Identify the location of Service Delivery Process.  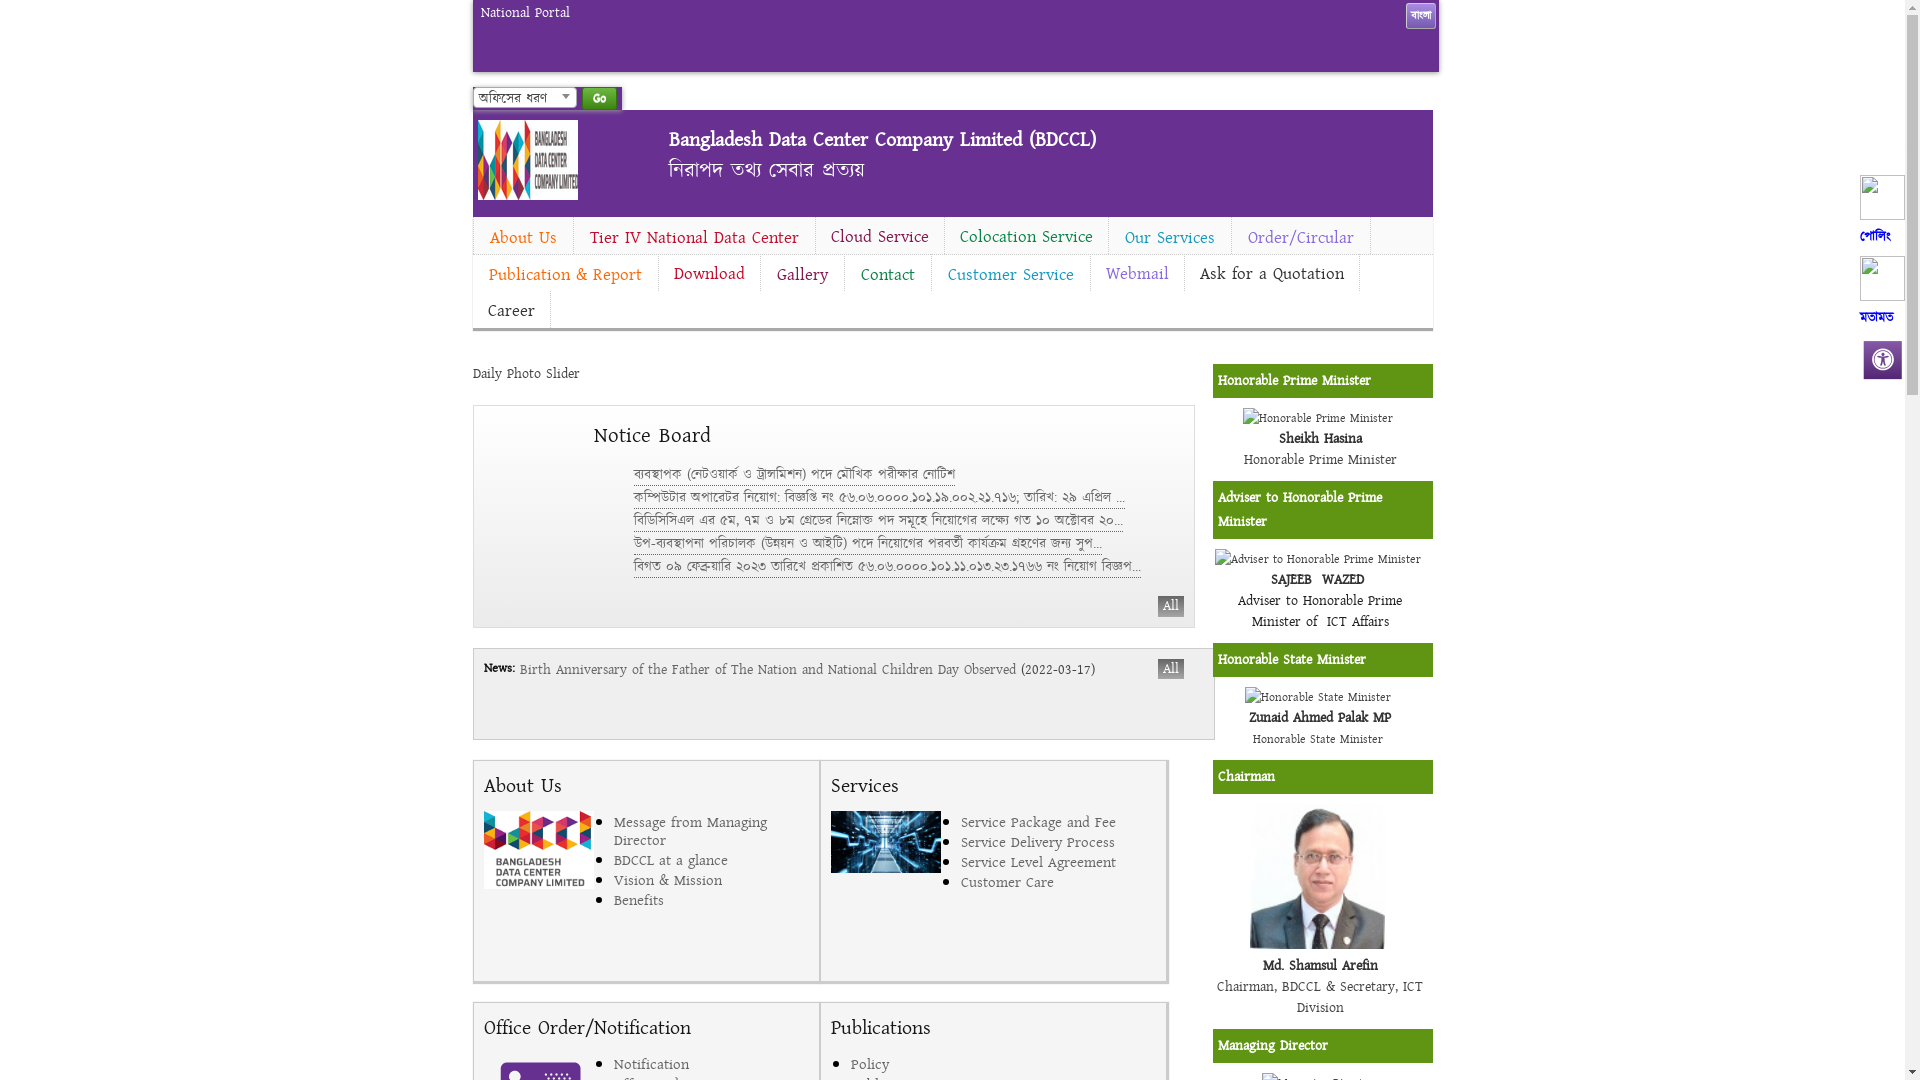
(1058, 842).